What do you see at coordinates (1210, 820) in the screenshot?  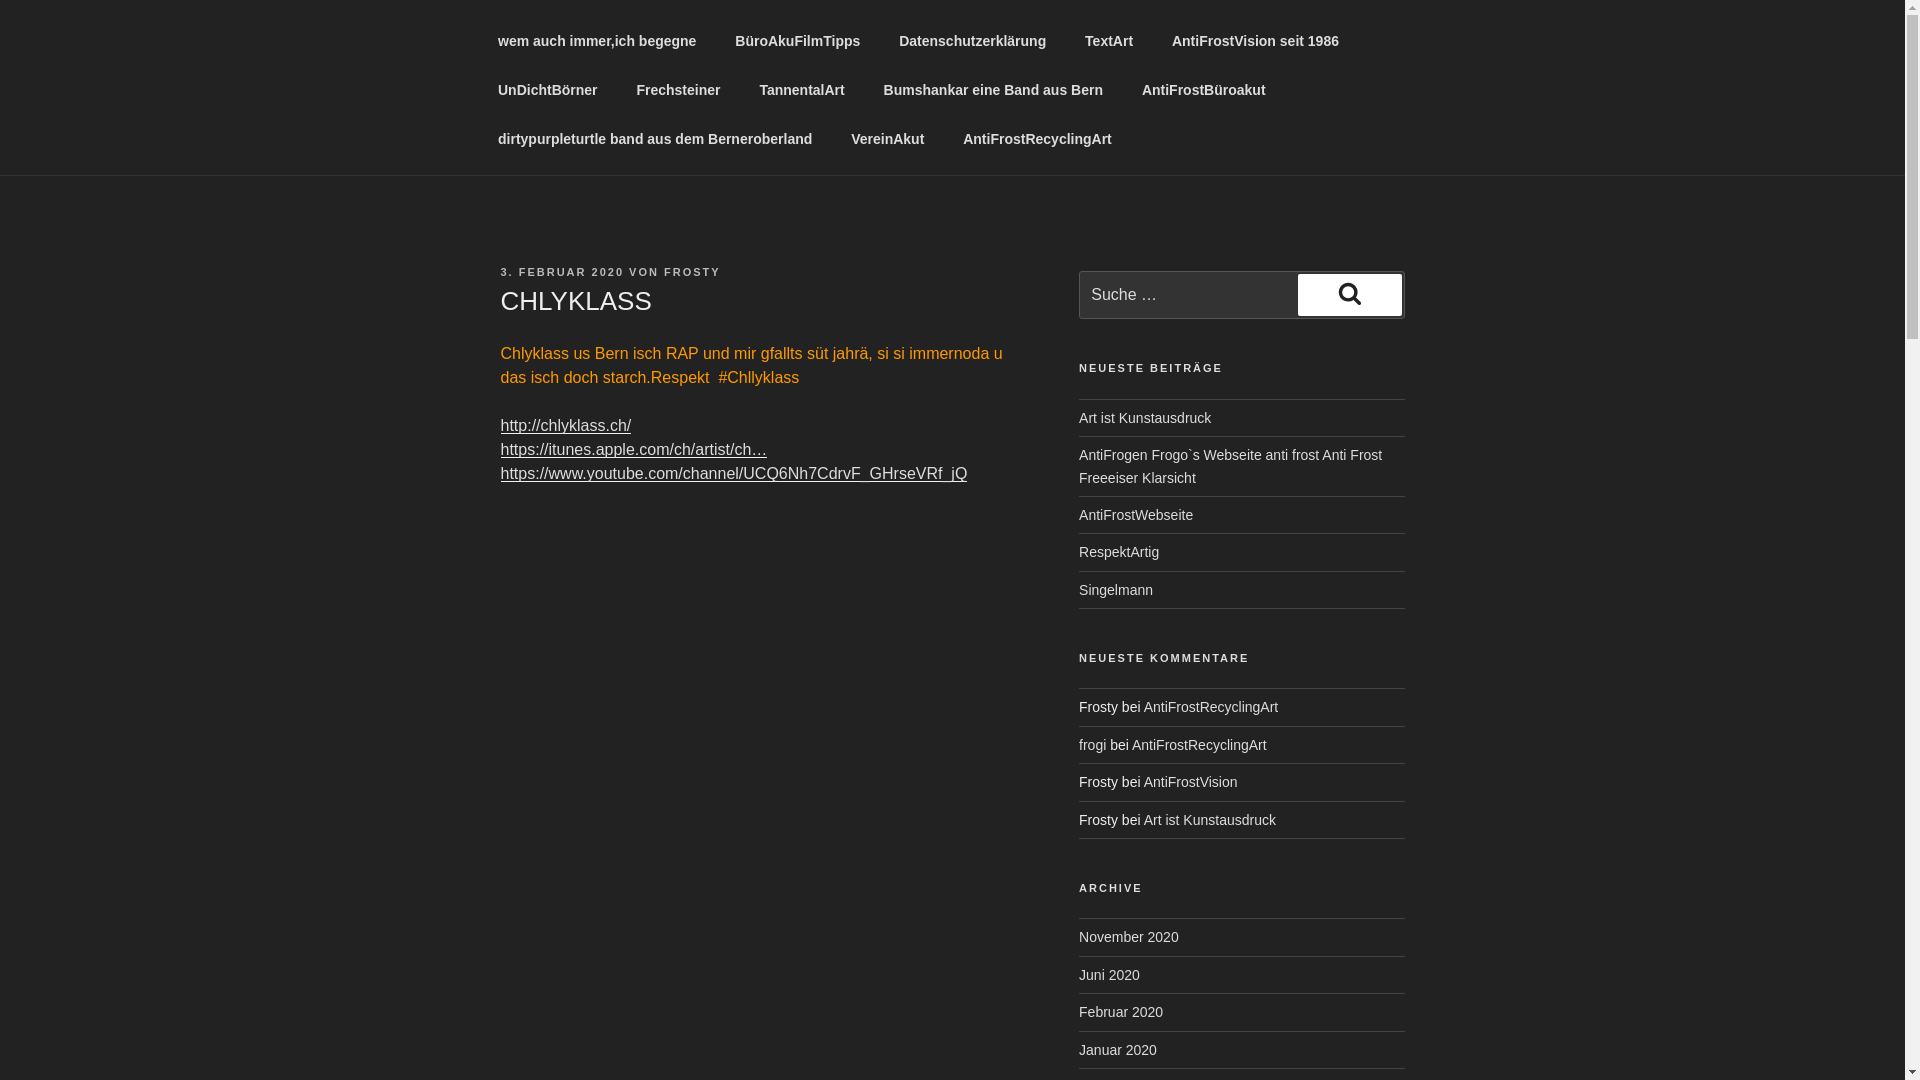 I see `Art ist Kunstausdruck` at bounding box center [1210, 820].